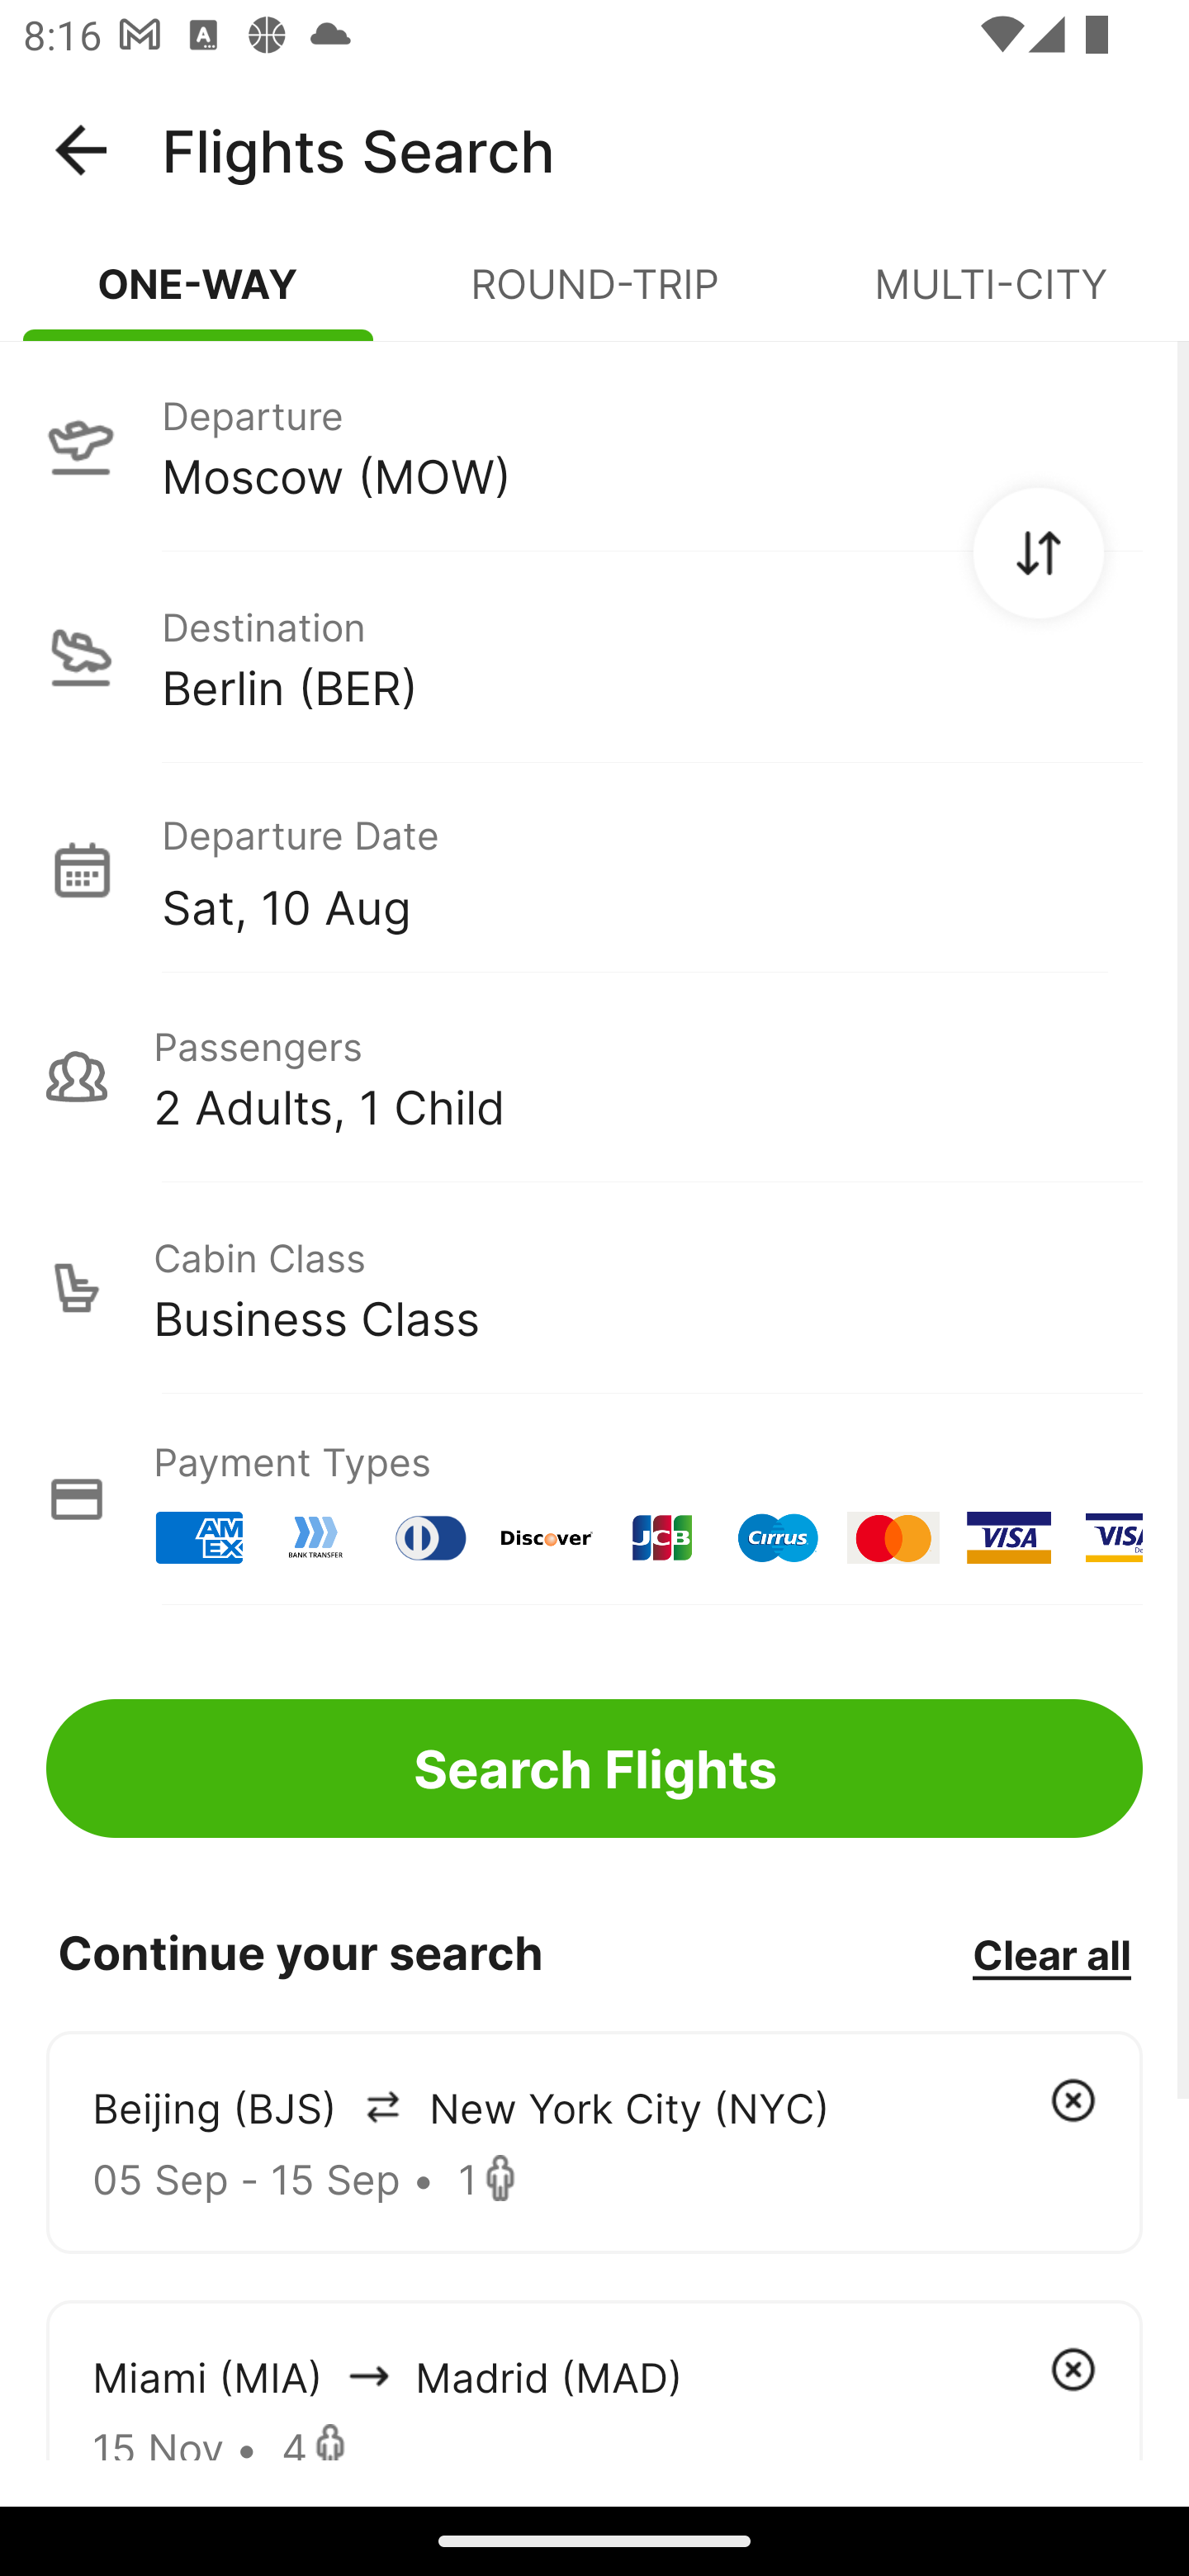  What do you see at coordinates (198, 297) in the screenshot?
I see `ONE-WAY` at bounding box center [198, 297].